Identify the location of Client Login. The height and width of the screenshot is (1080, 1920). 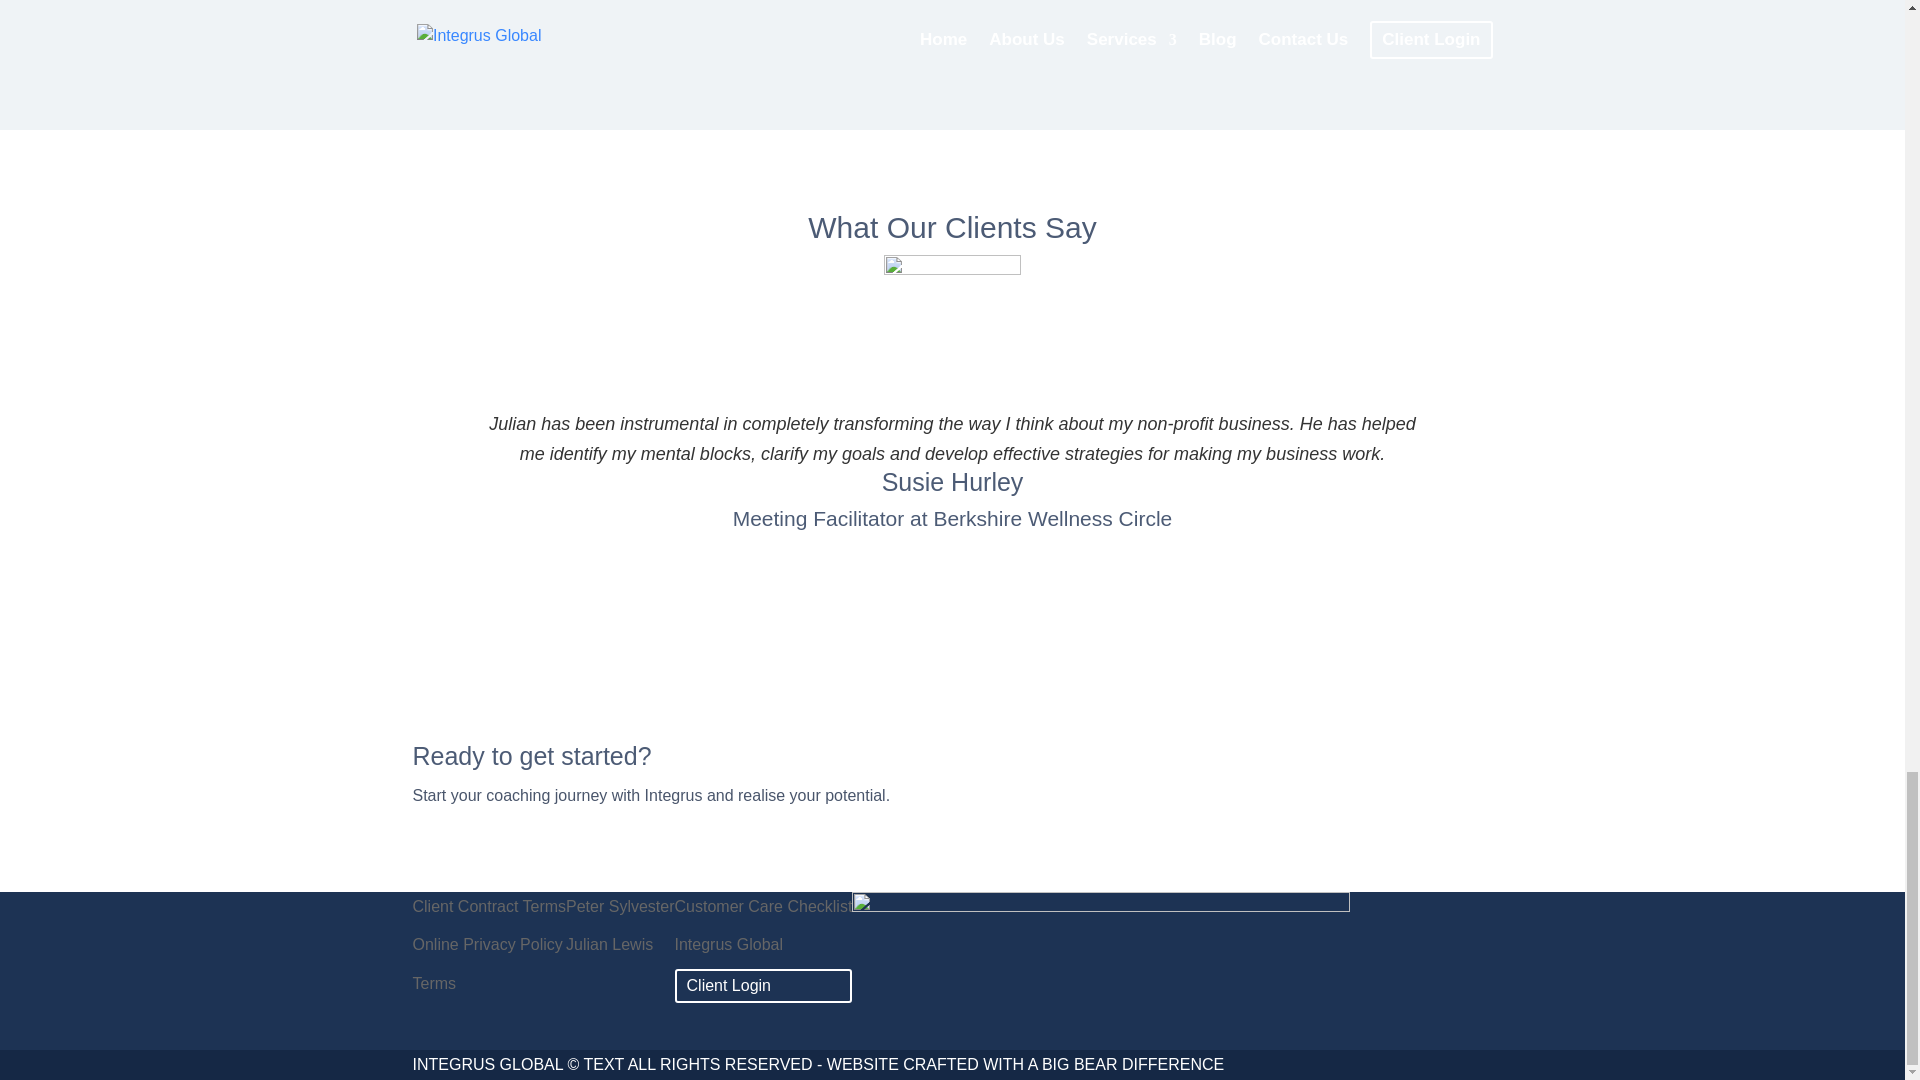
(729, 985).